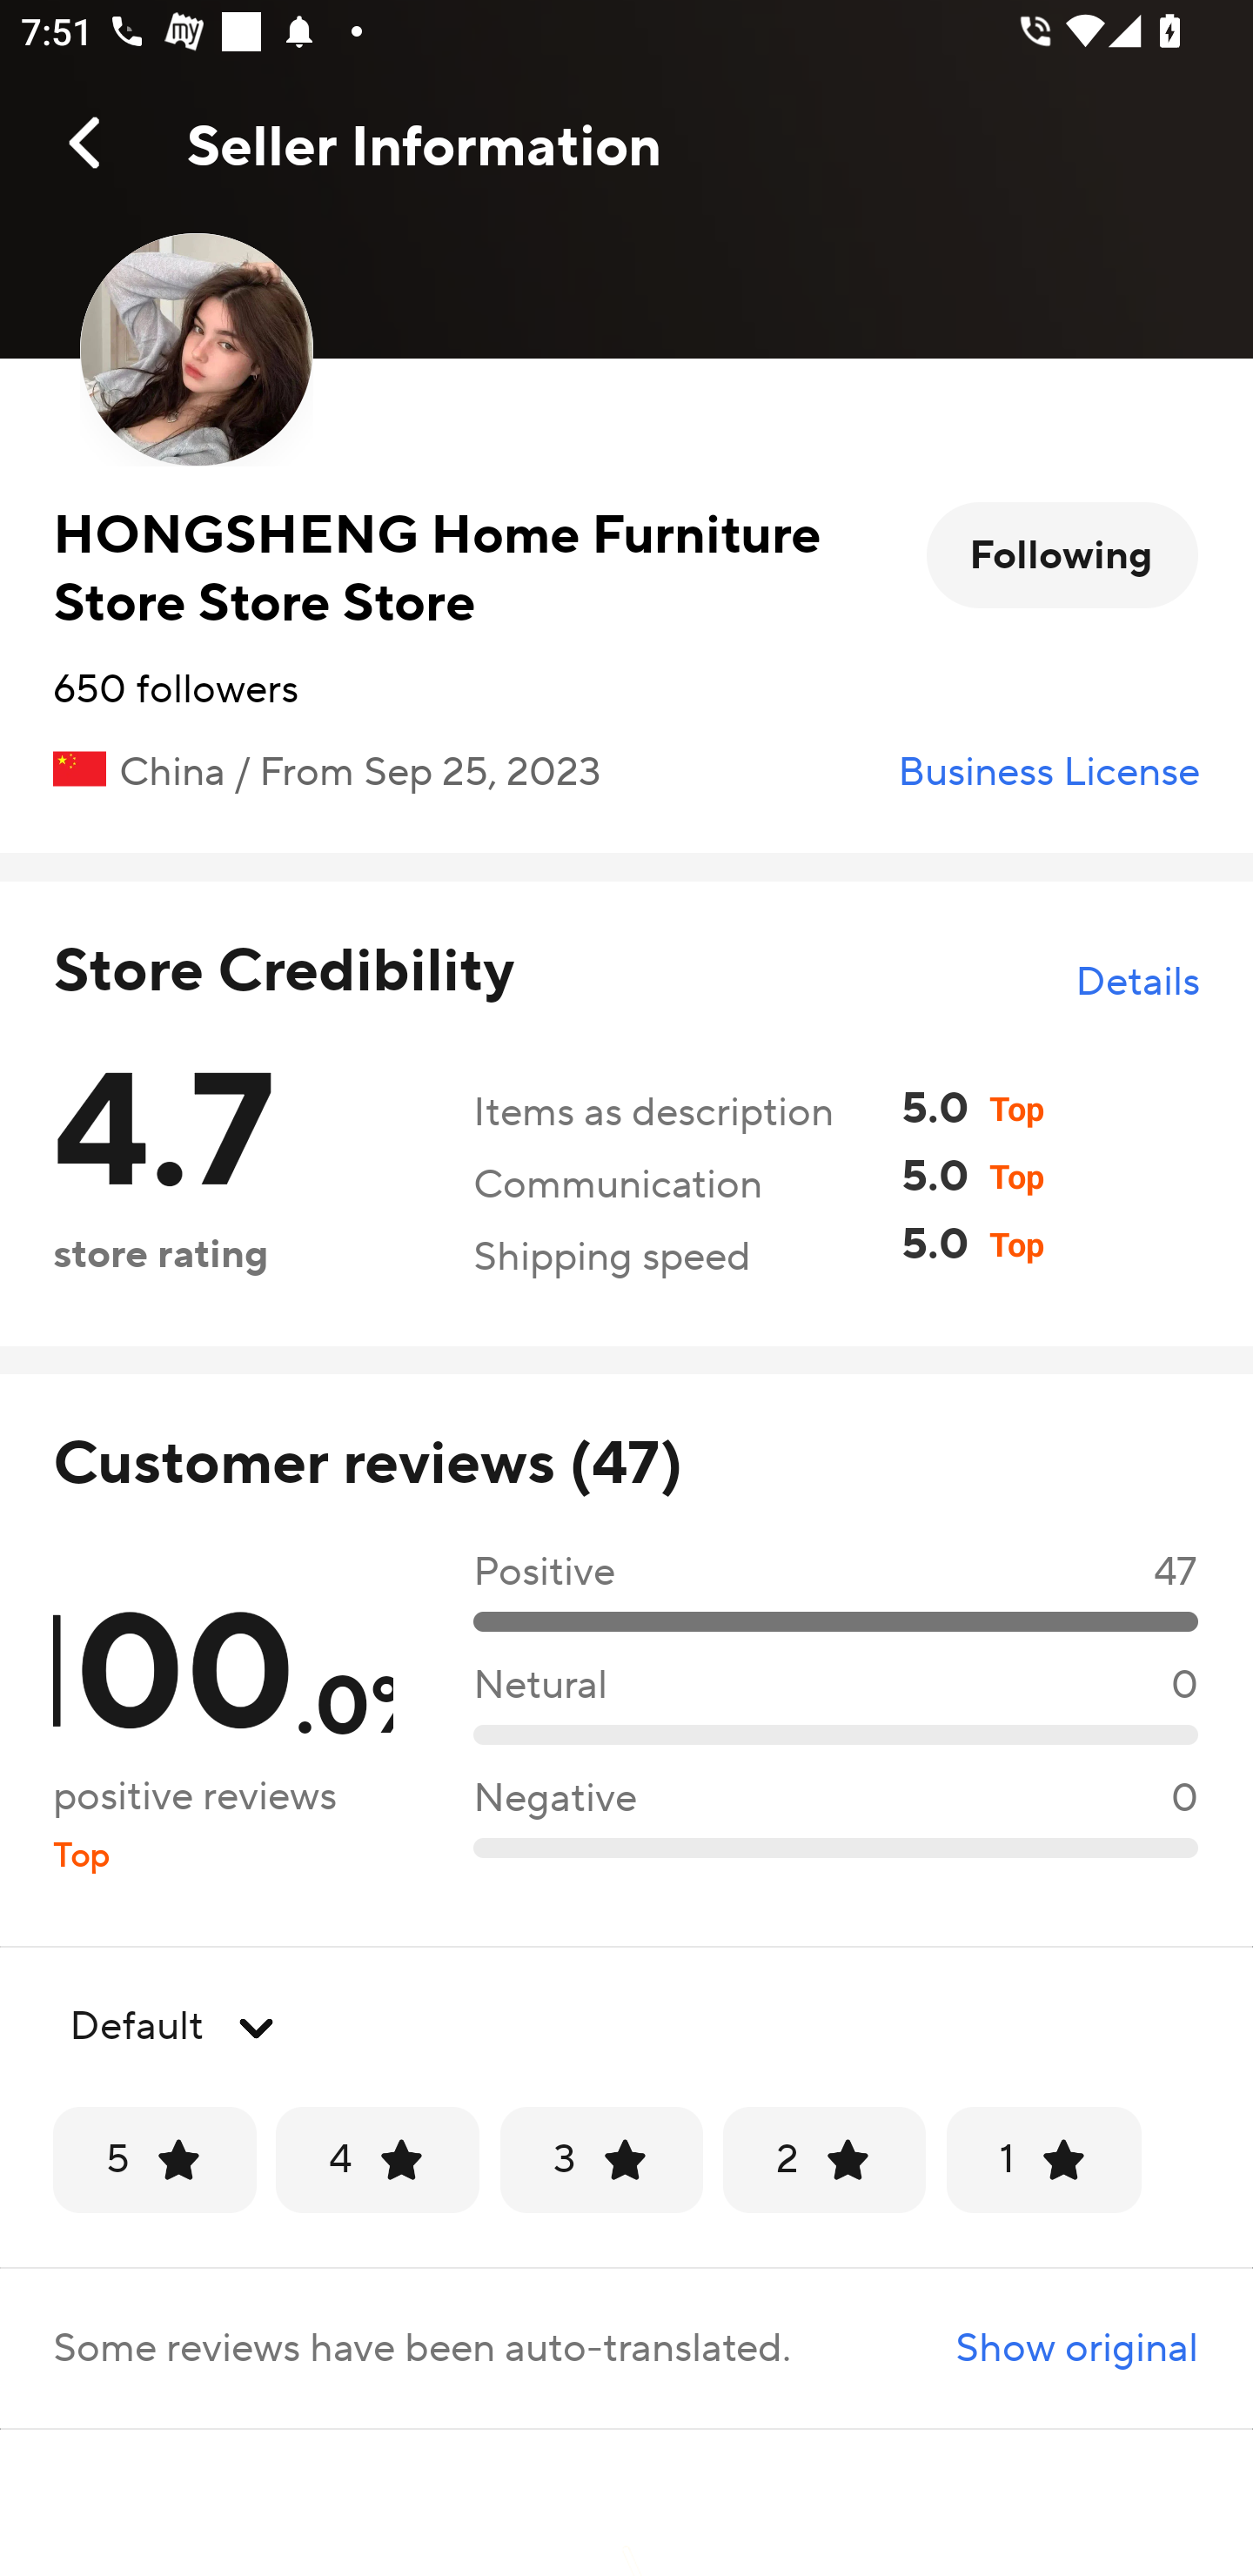 Image resolution: width=1253 pixels, height=2576 pixels. Describe the element at coordinates (378, 2160) in the screenshot. I see `4` at that location.